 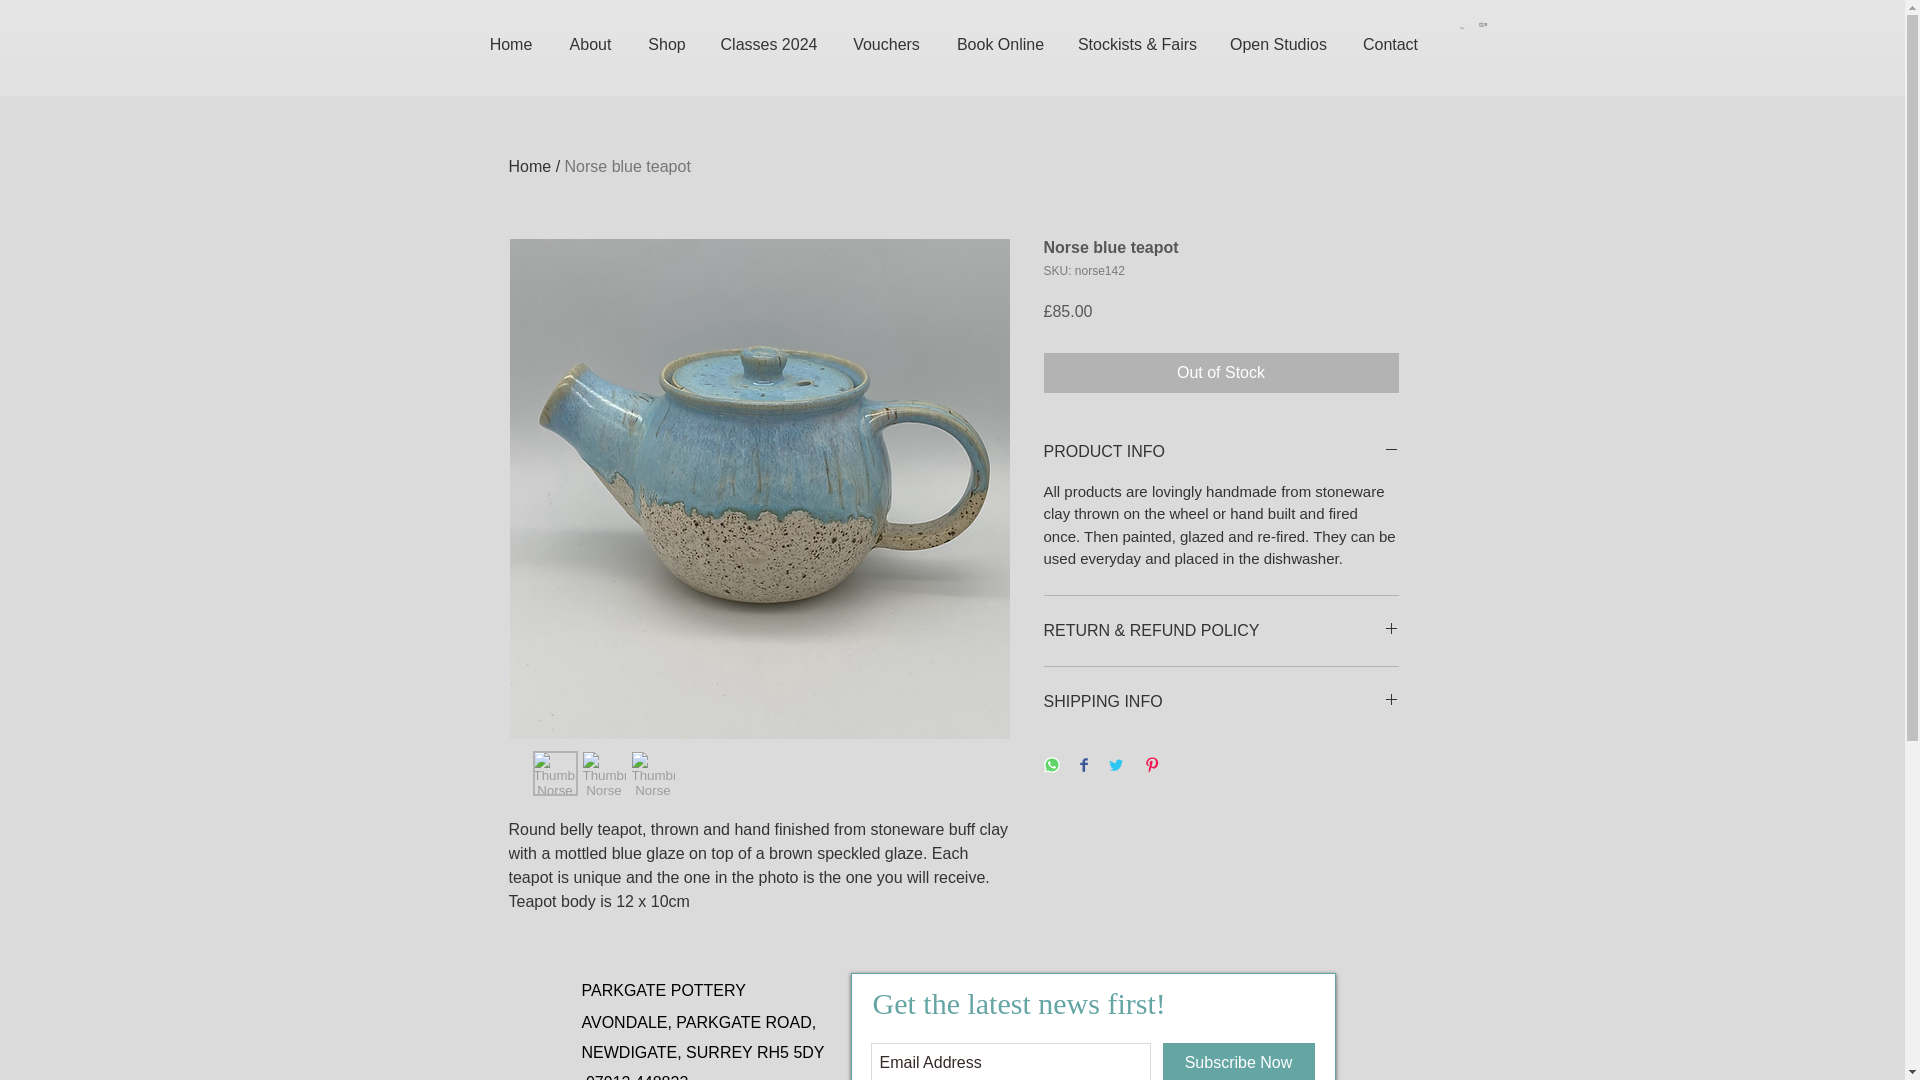 I want to click on Contact, so click(x=1390, y=45).